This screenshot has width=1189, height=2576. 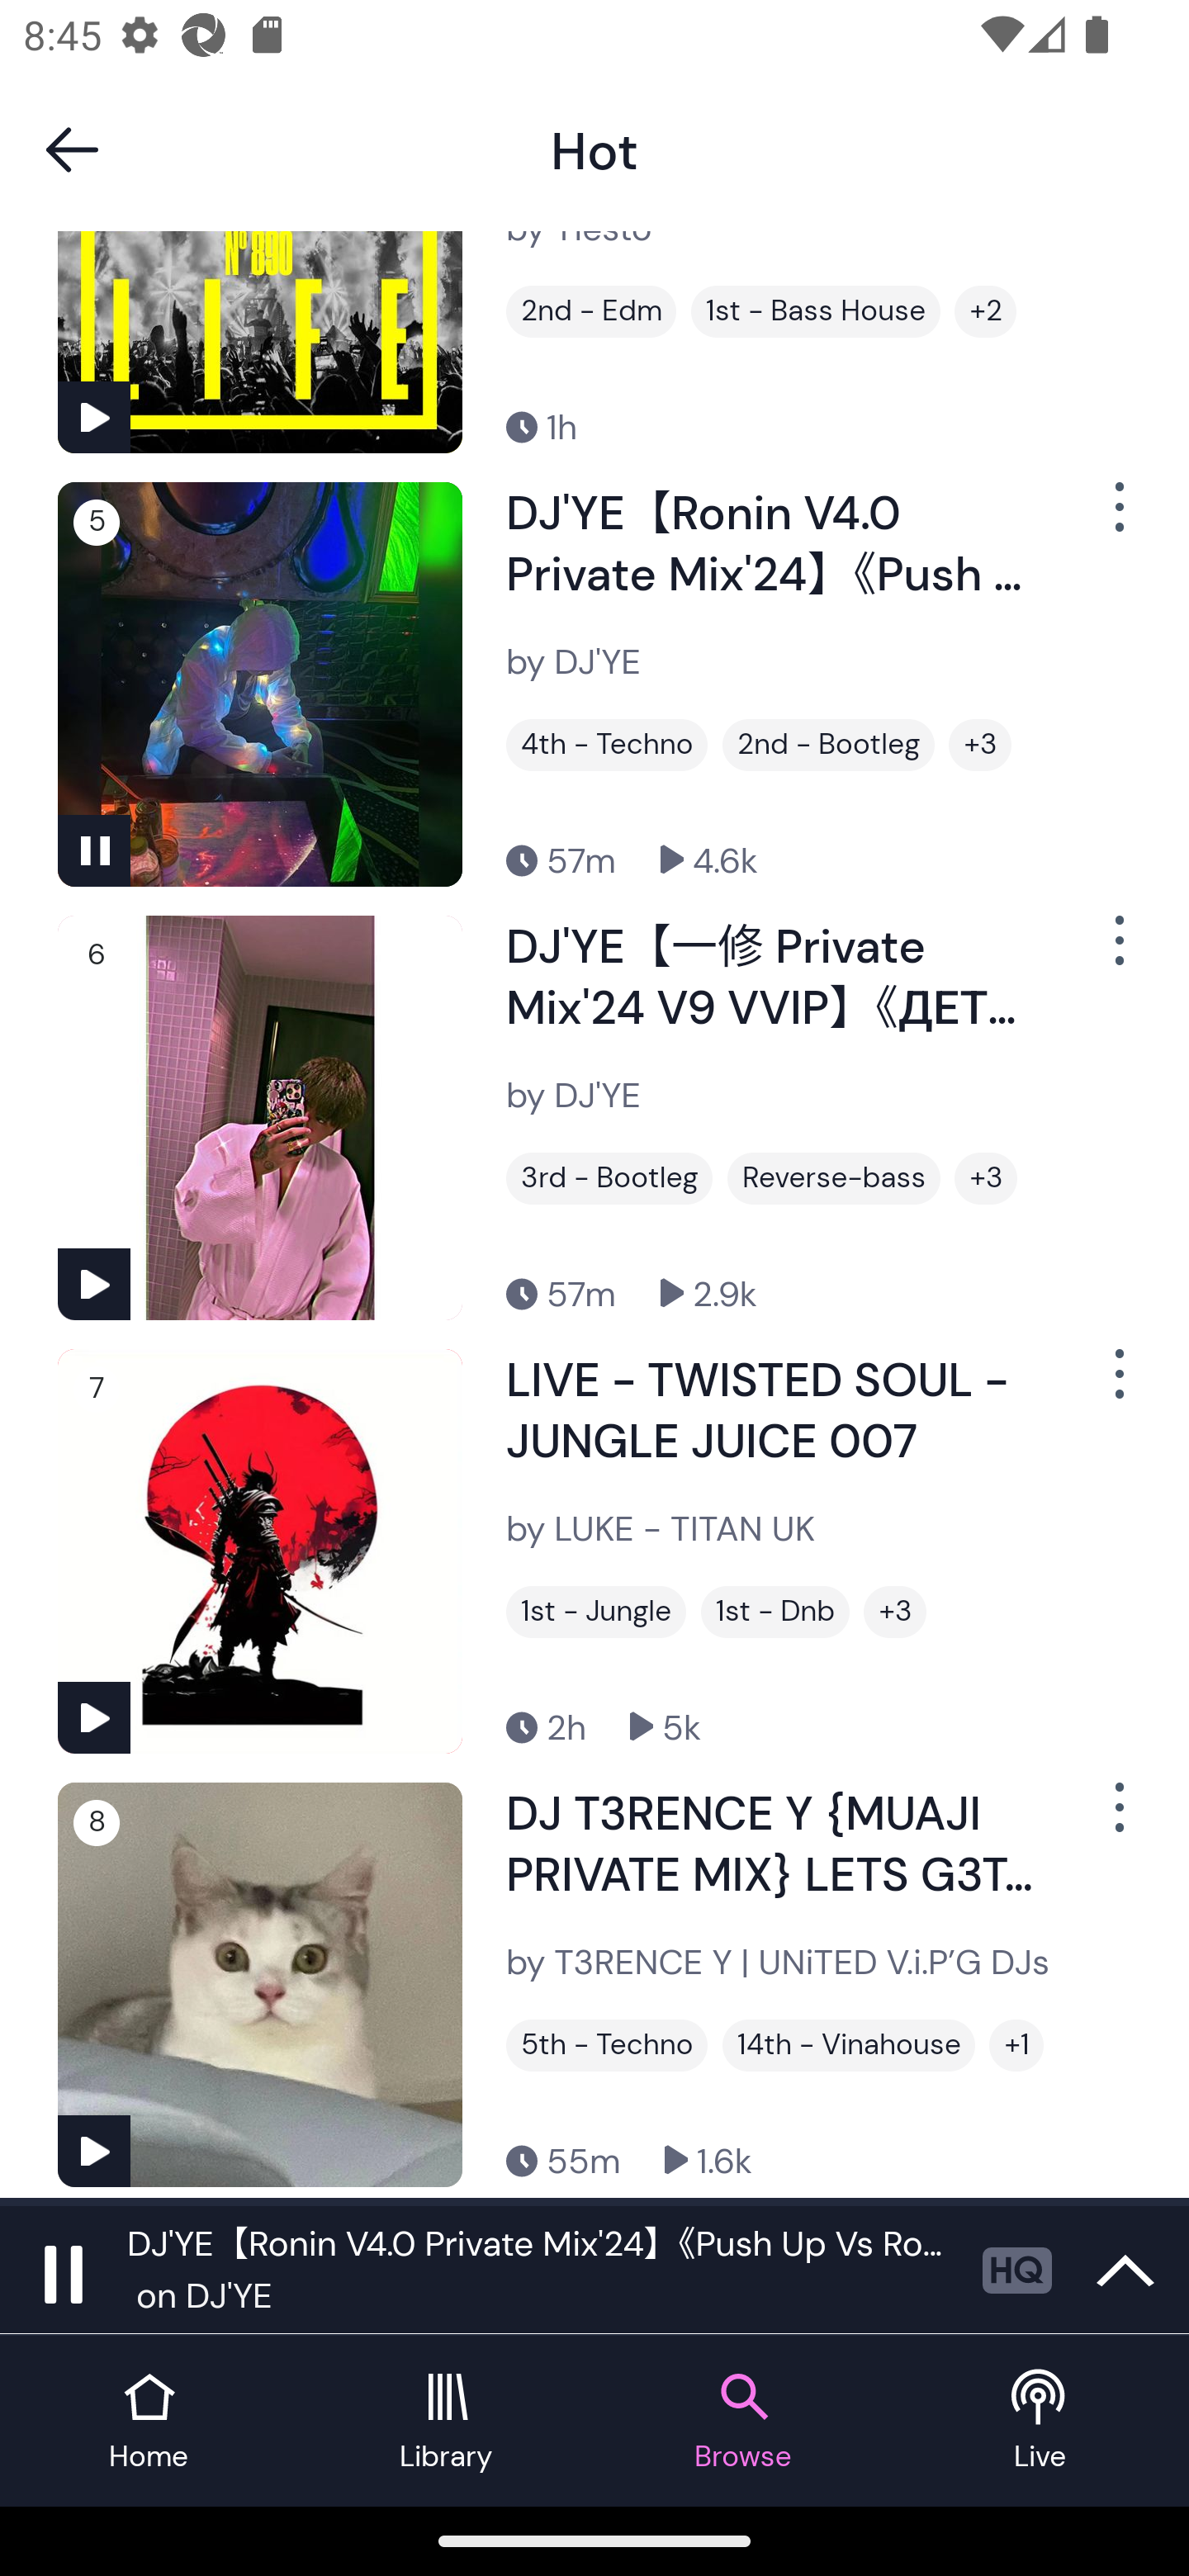 What do you see at coordinates (149, 2421) in the screenshot?
I see `Home tab Home` at bounding box center [149, 2421].